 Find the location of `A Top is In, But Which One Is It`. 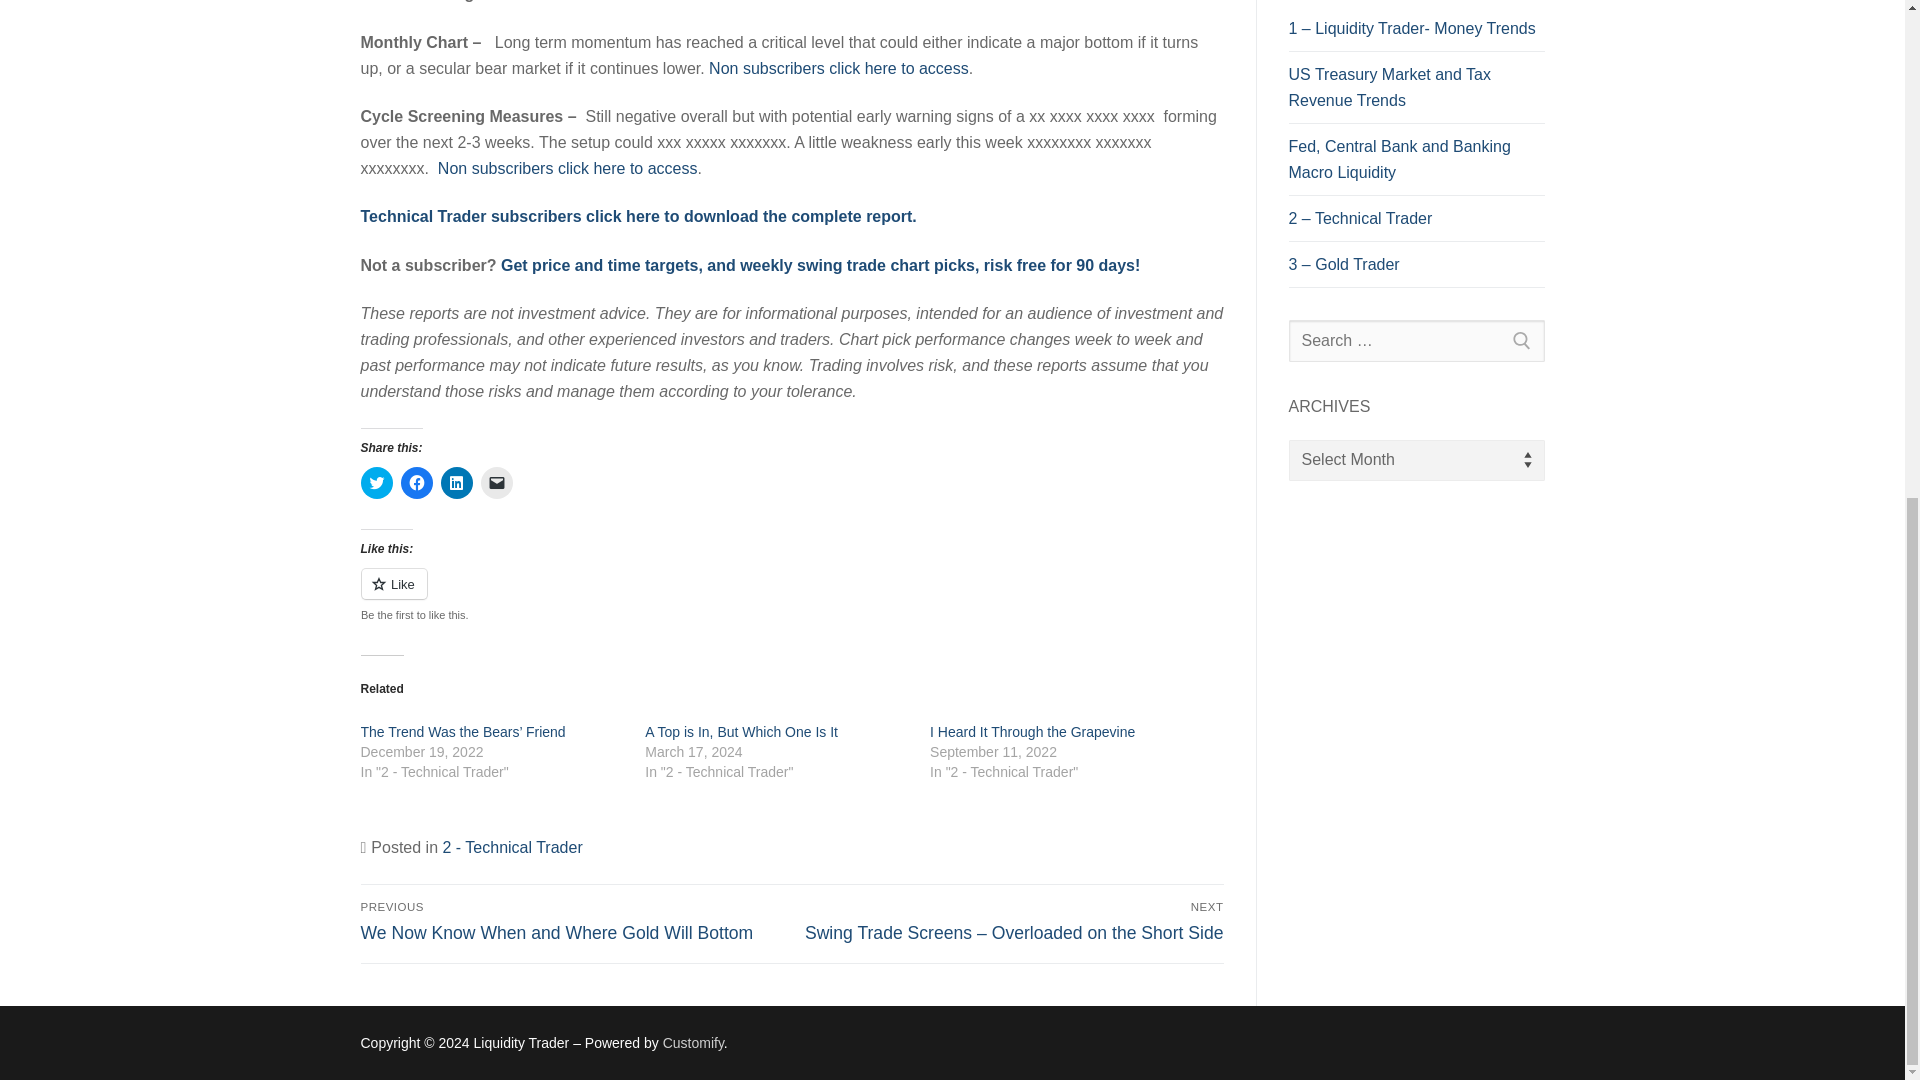

A Top is In, But Which One Is It is located at coordinates (741, 731).